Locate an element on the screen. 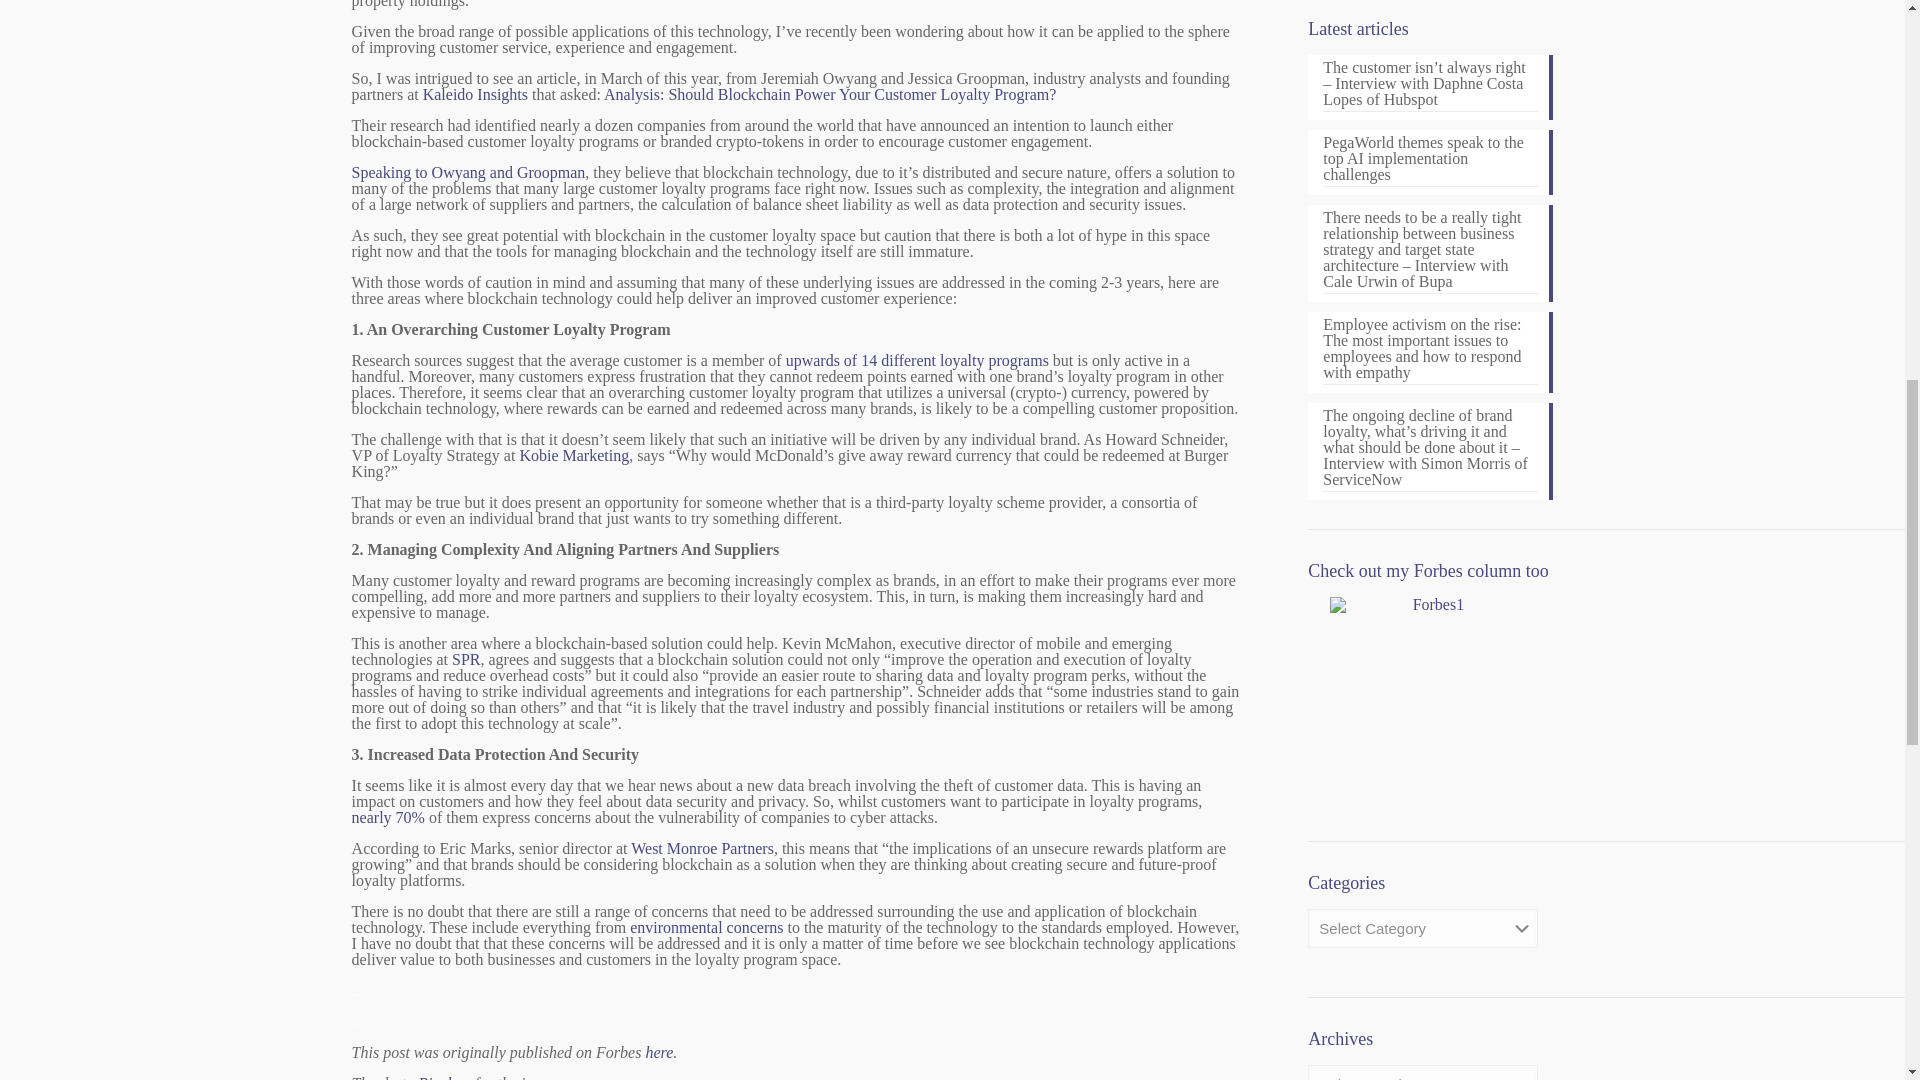 This screenshot has width=1920, height=1080. environmental concerns is located at coordinates (706, 928).